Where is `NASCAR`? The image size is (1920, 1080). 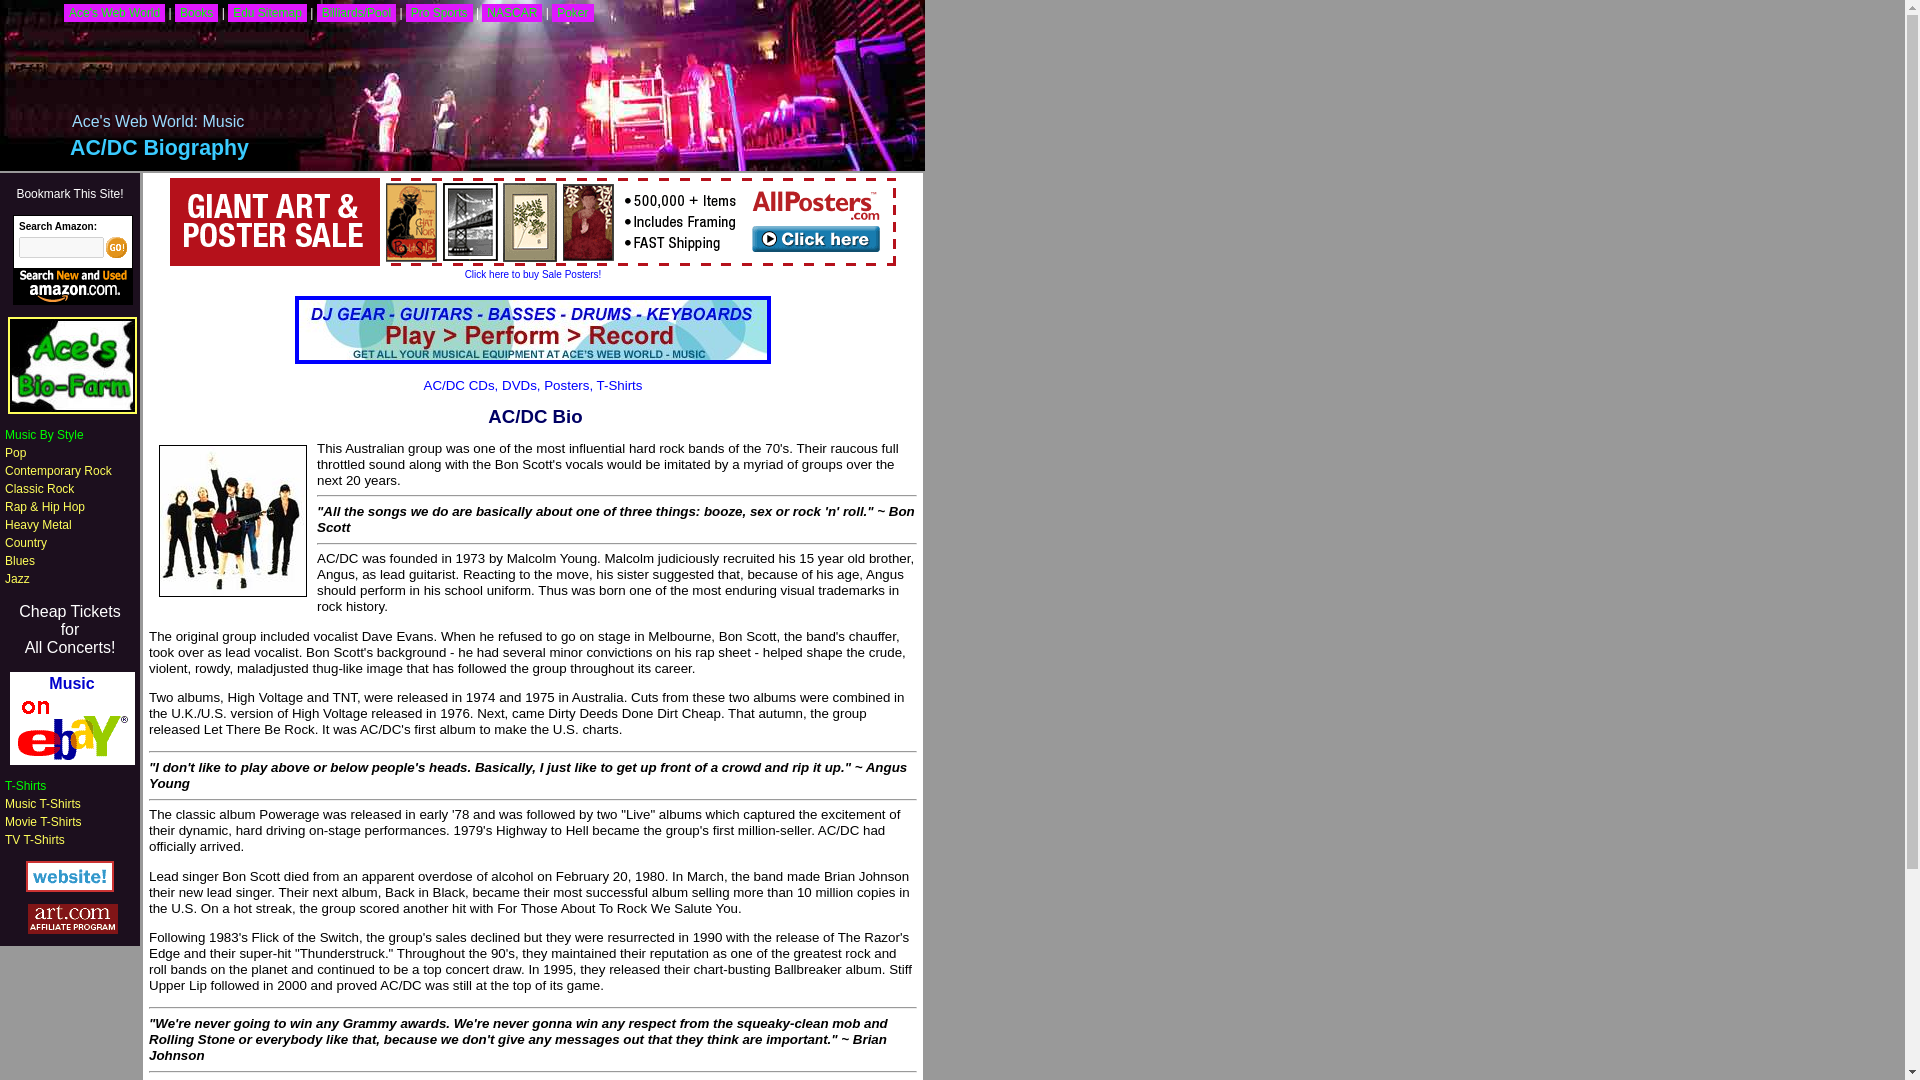
NASCAR is located at coordinates (511, 12).